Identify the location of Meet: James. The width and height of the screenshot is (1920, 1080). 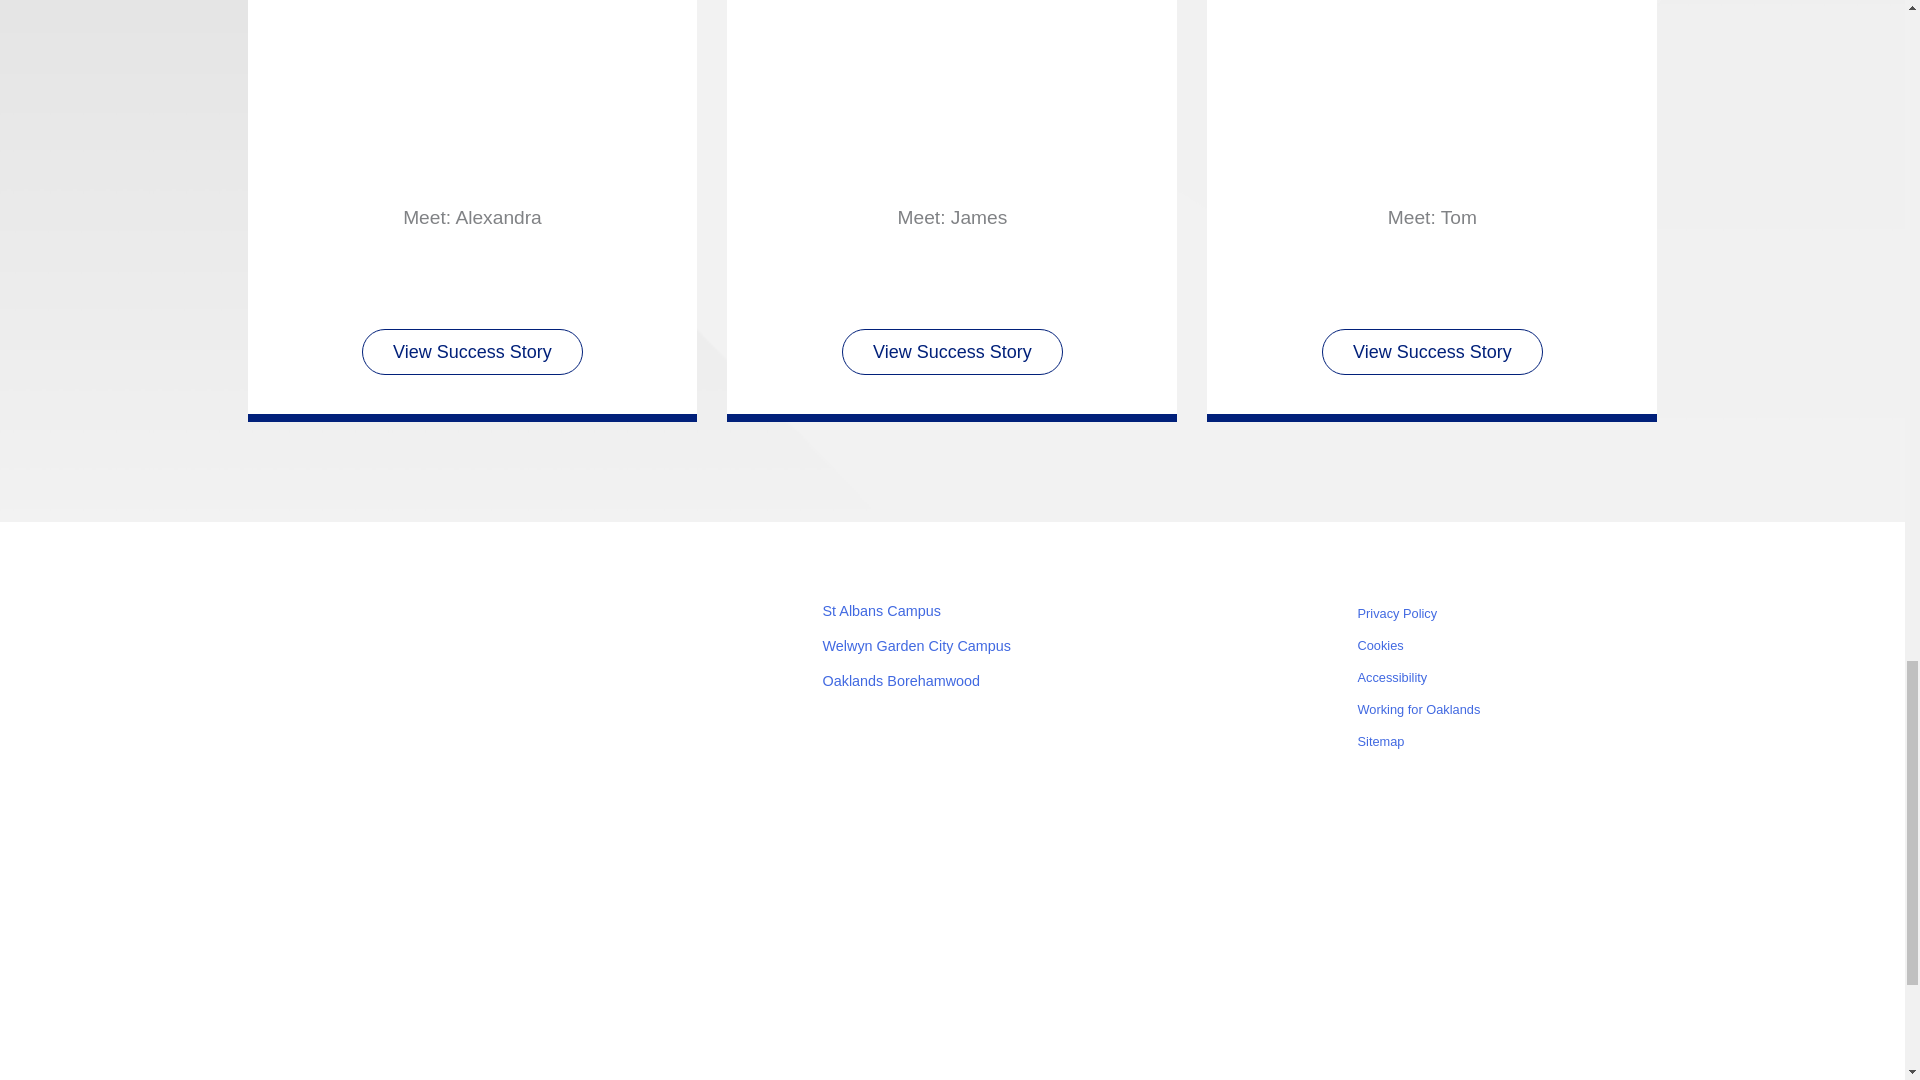
(952, 136).